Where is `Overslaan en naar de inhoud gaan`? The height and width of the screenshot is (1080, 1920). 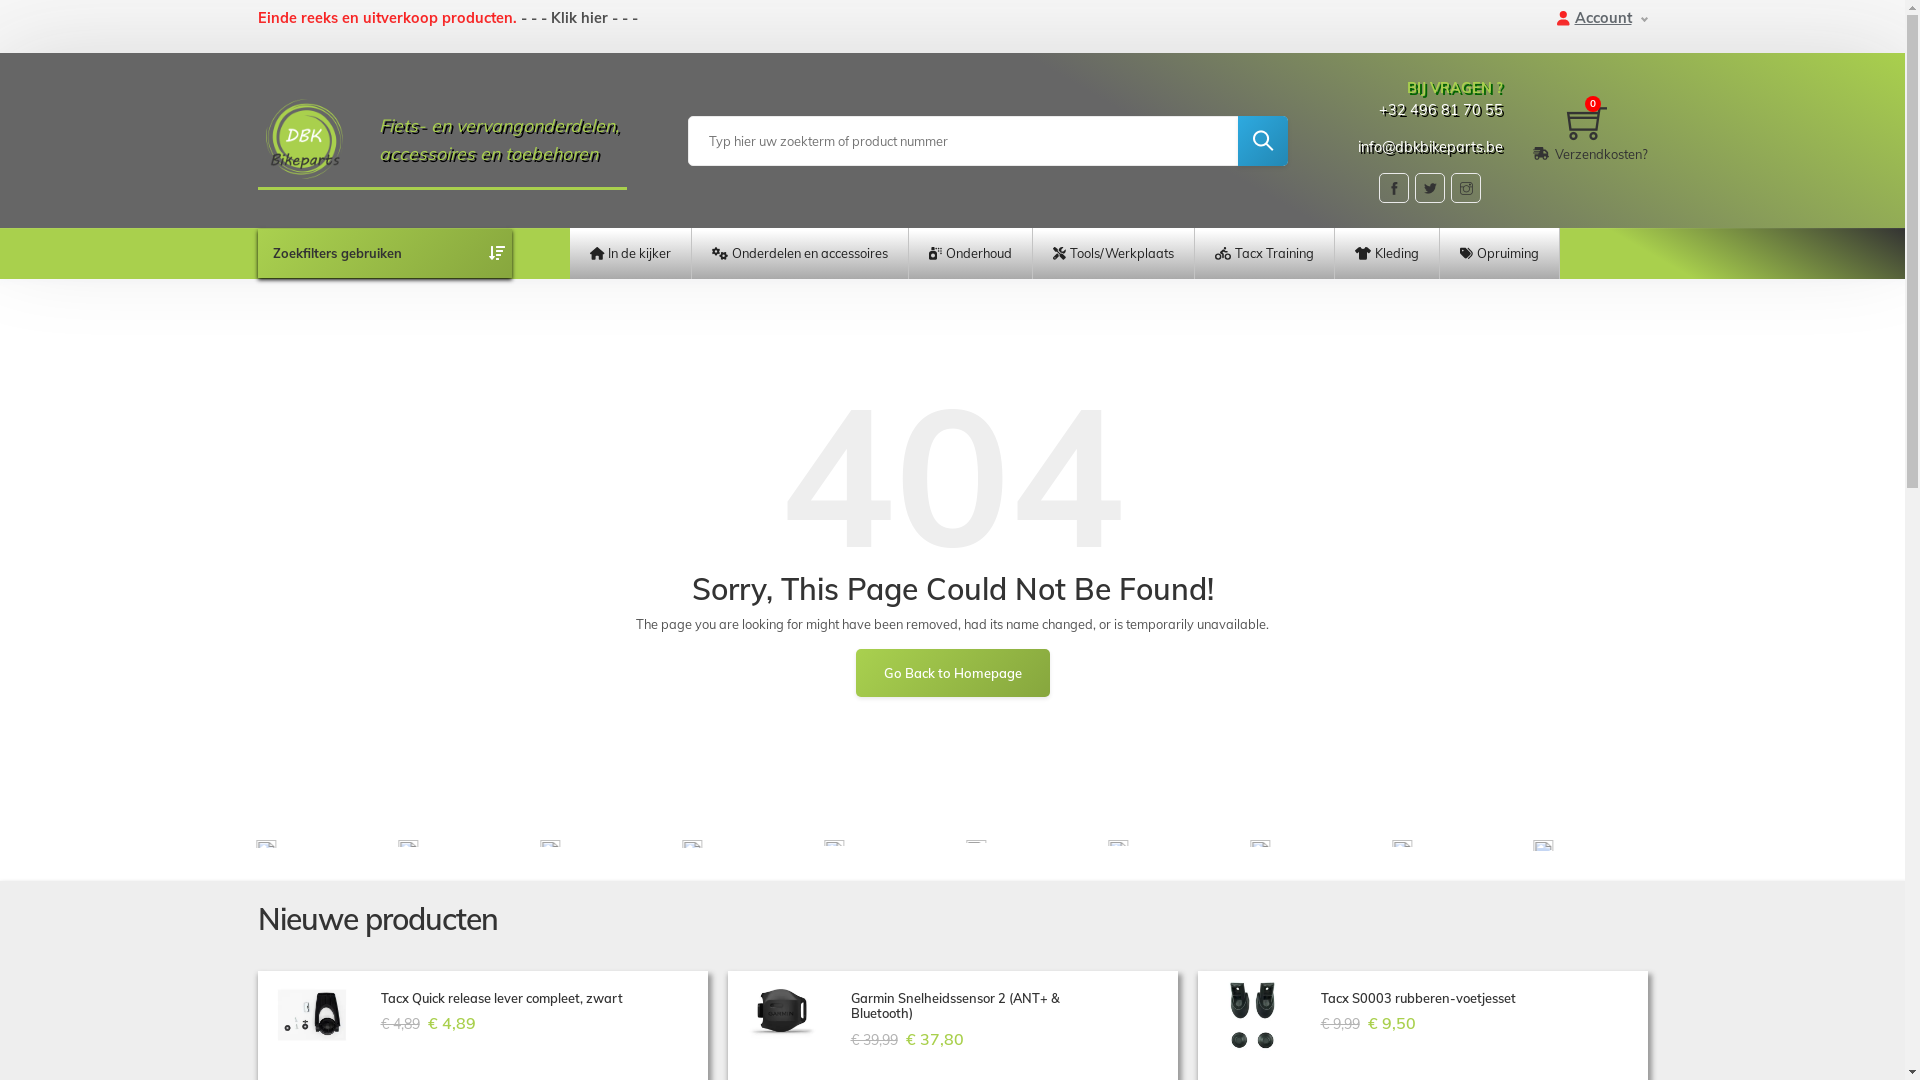 Overslaan en naar de inhoud gaan is located at coordinates (0, 0).